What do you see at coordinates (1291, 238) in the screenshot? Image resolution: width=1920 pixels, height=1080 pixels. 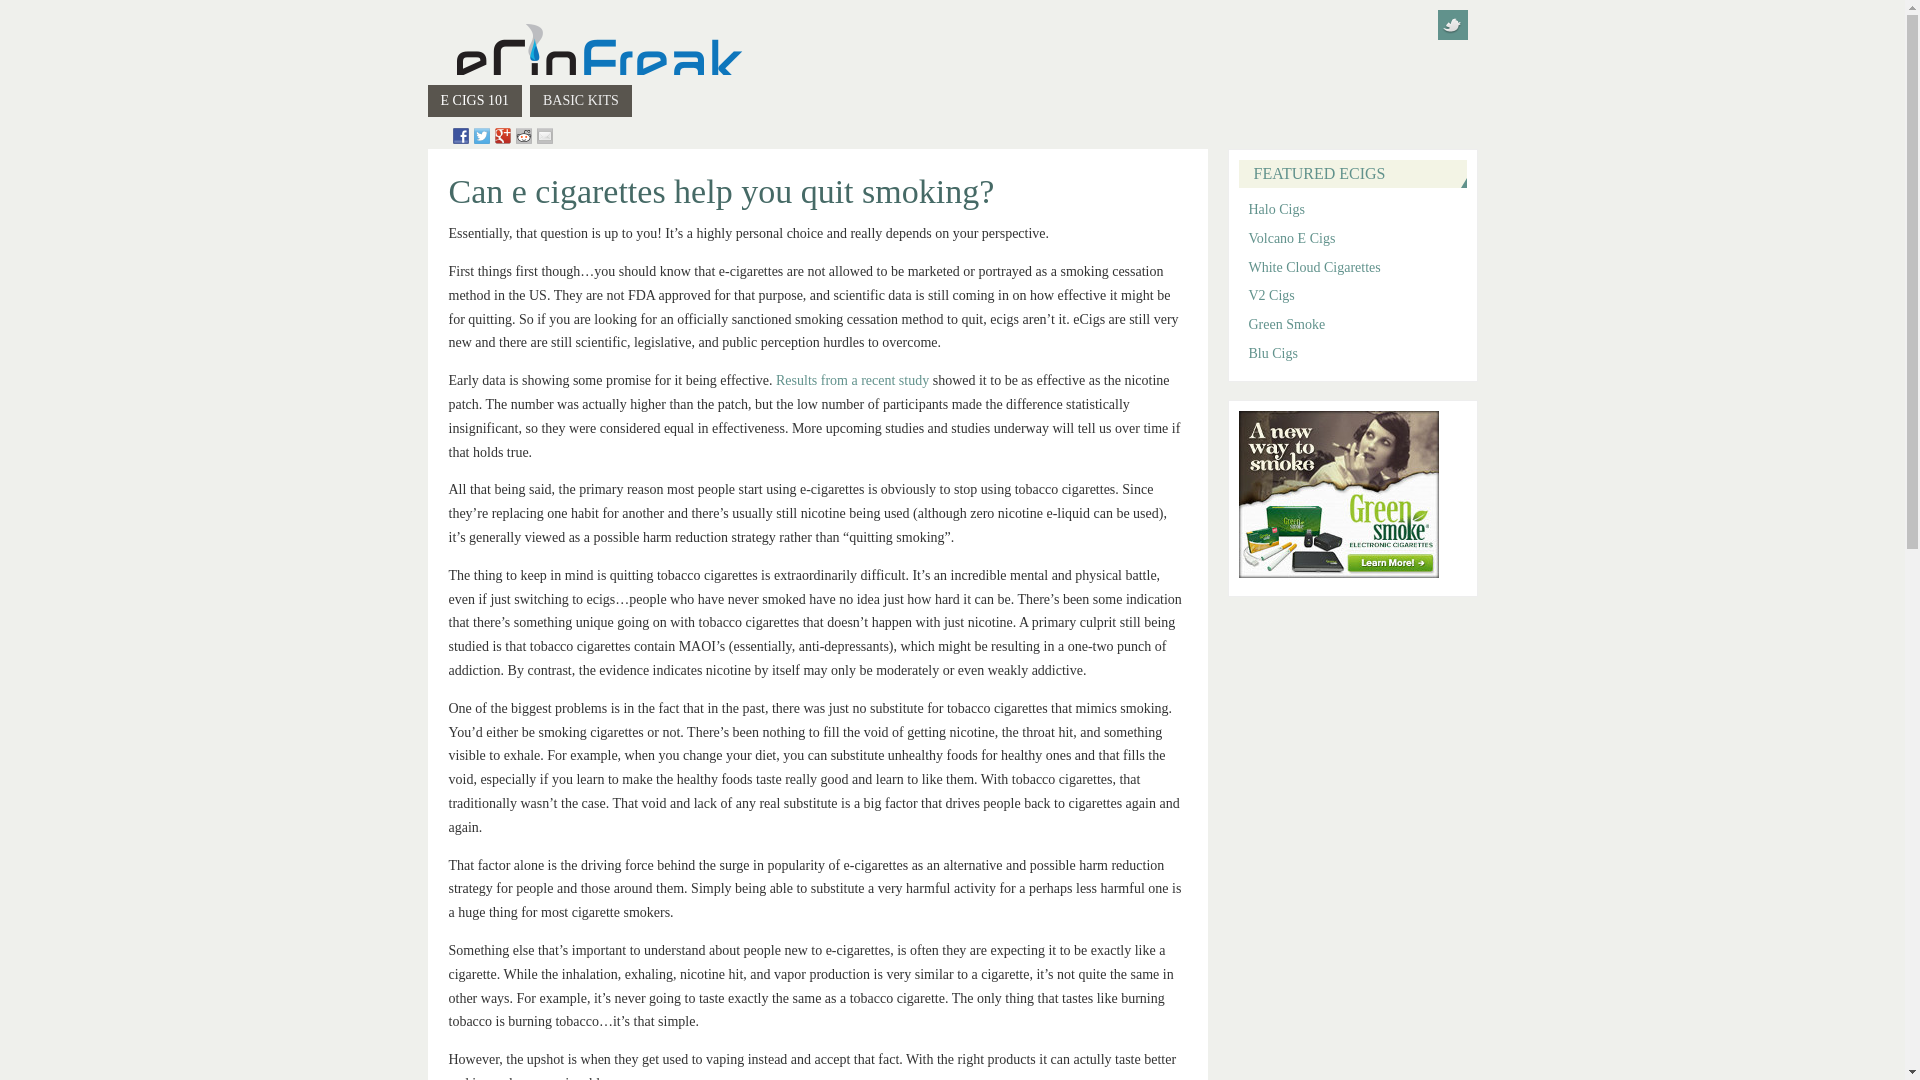 I see `Volcano E Cigs` at bounding box center [1291, 238].